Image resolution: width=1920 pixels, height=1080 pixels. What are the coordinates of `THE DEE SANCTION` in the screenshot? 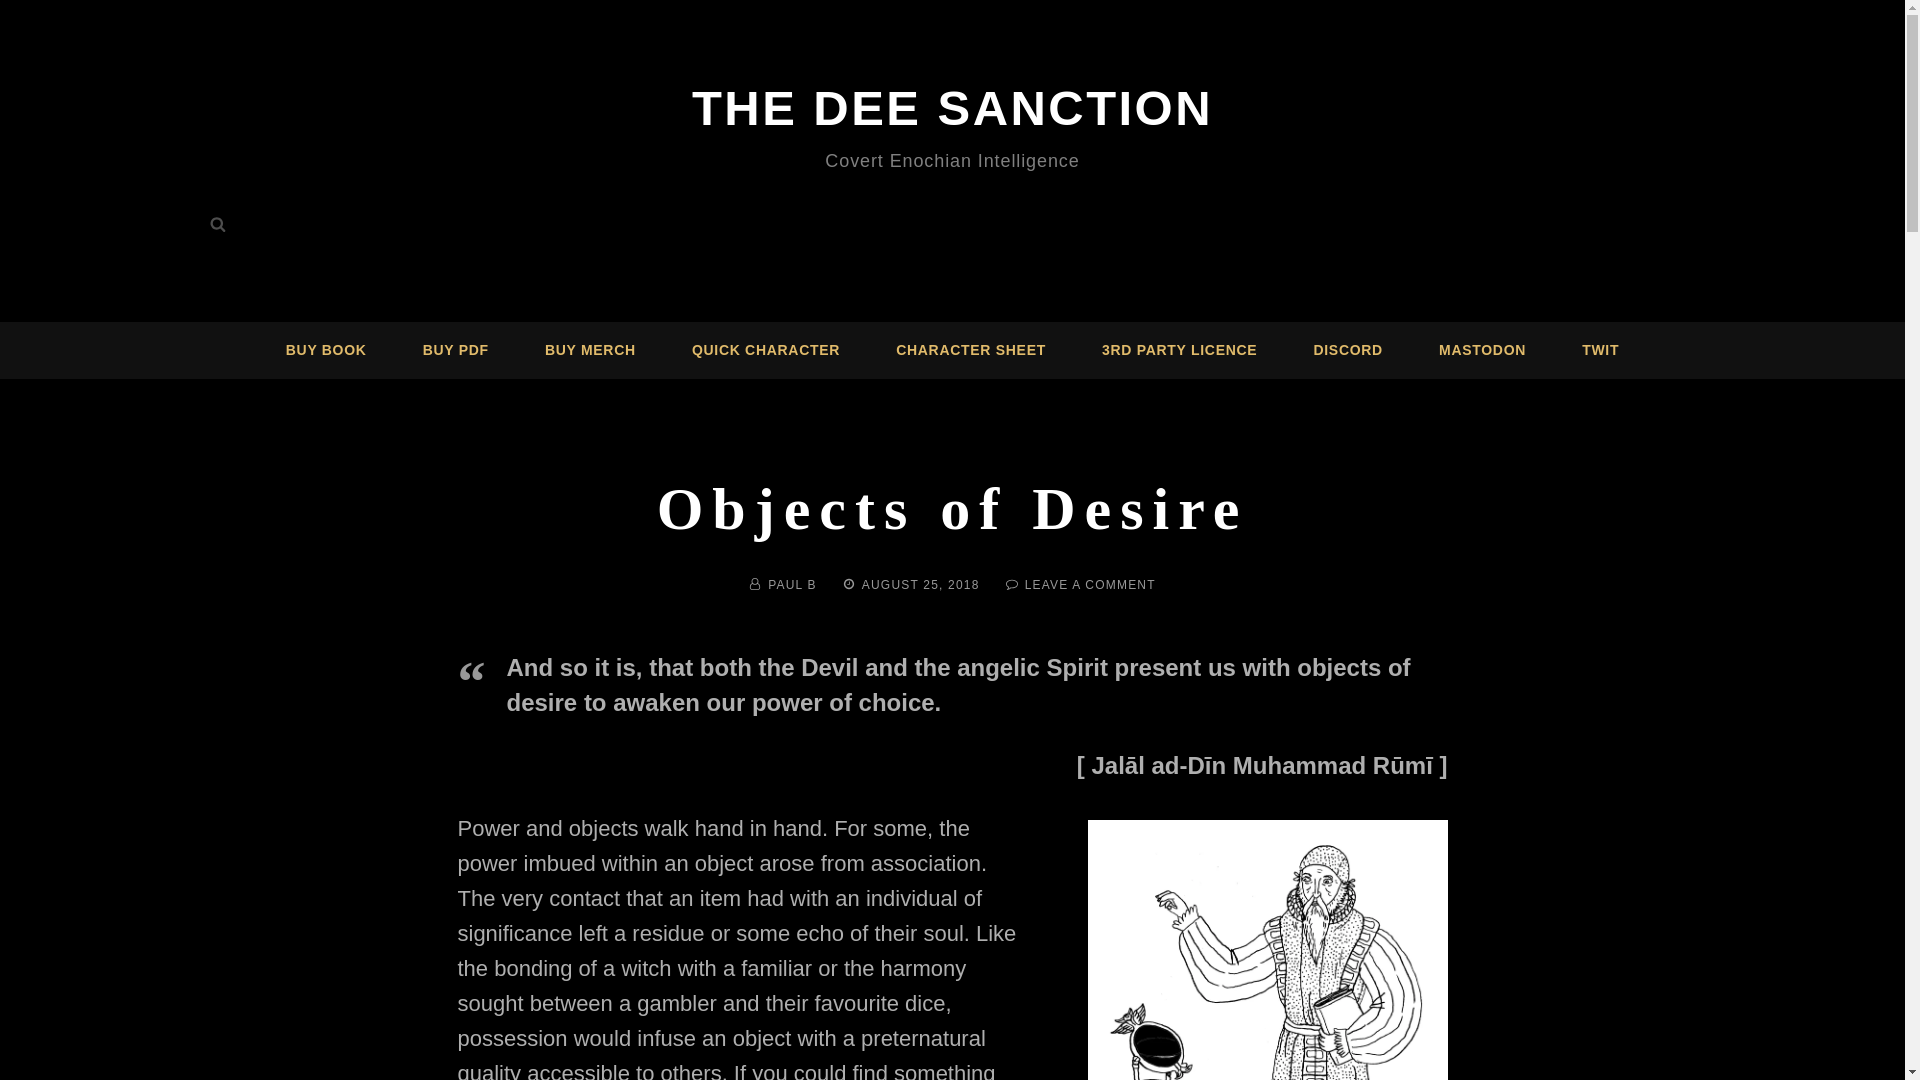 It's located at (952, 108).